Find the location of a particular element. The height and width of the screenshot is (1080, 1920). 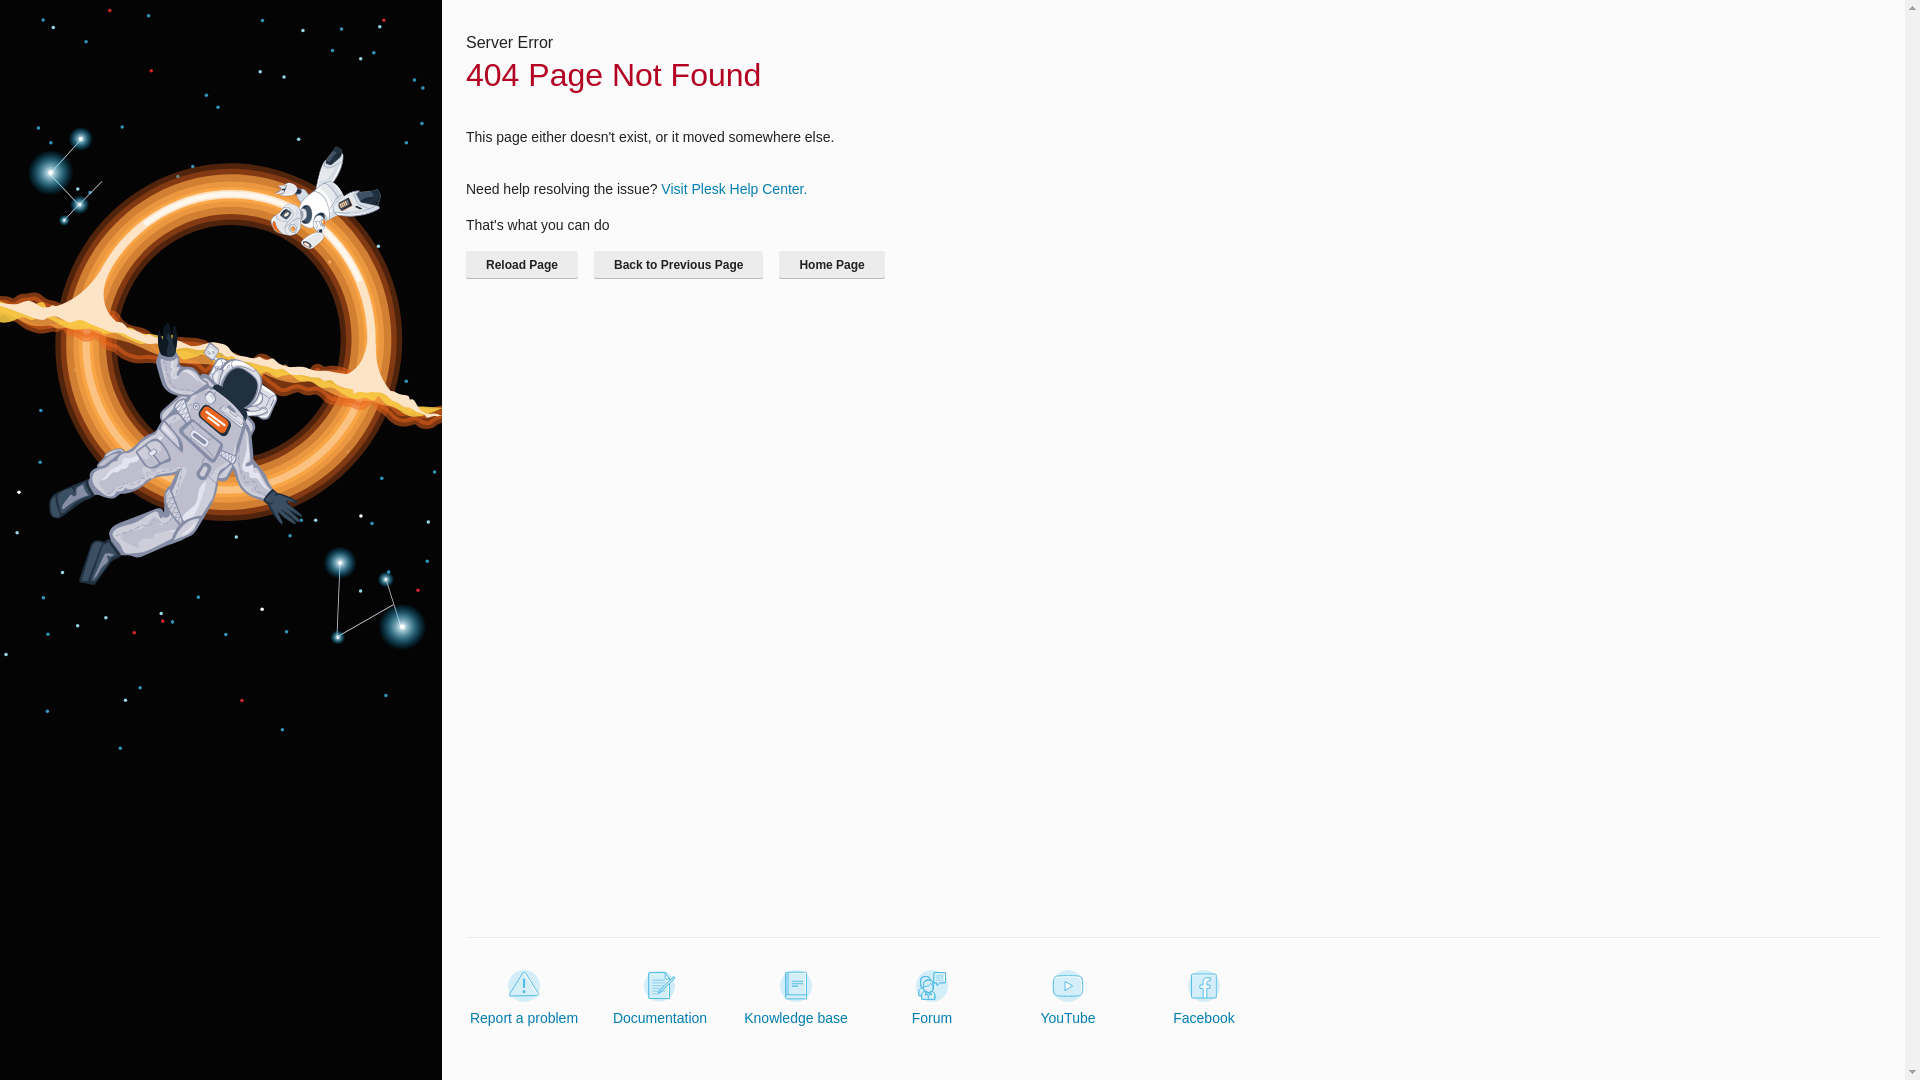

Facebook is located at coordinates (1204, 998).